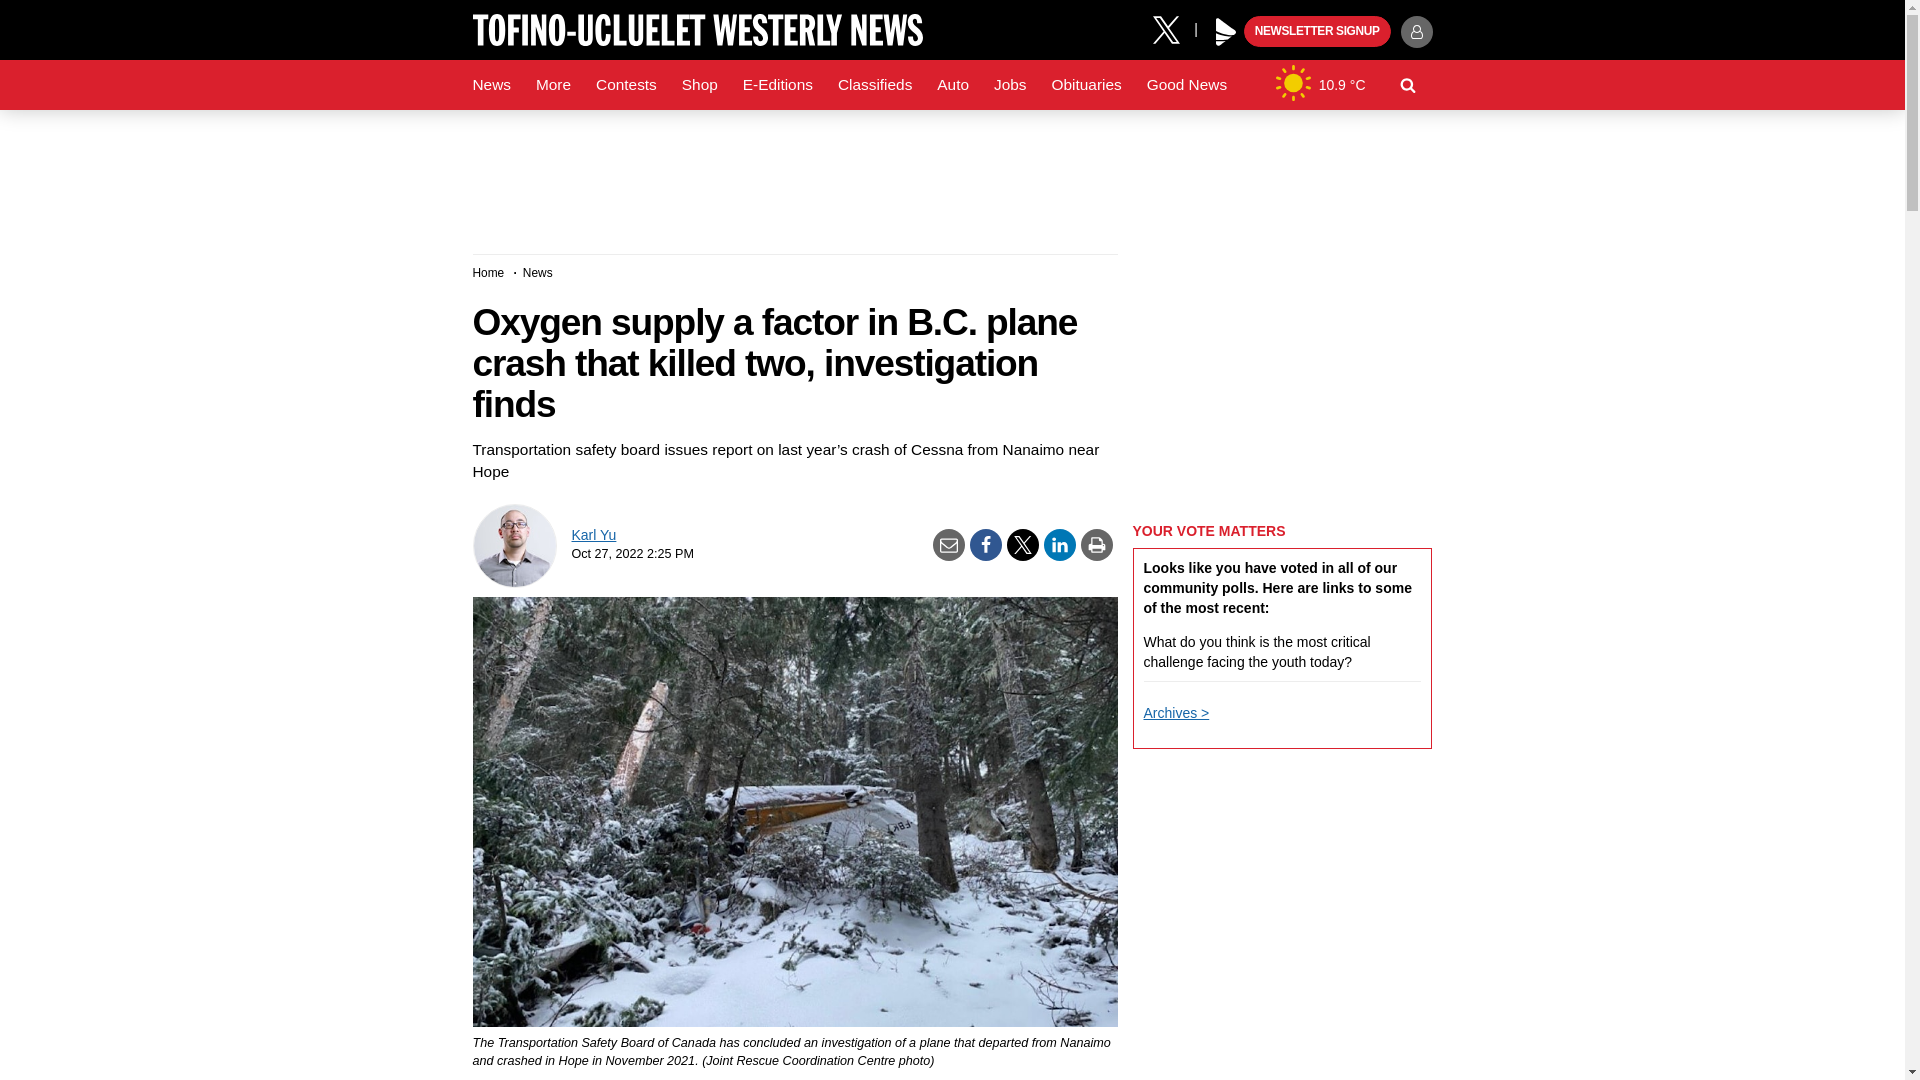 The height and width of the screenshot is (1080, 1920). What do you see at coordinates (1317, 32) in the screenshot?
I see `NEWSLETTER SIGNUP` at bounding box center [1317, 32].